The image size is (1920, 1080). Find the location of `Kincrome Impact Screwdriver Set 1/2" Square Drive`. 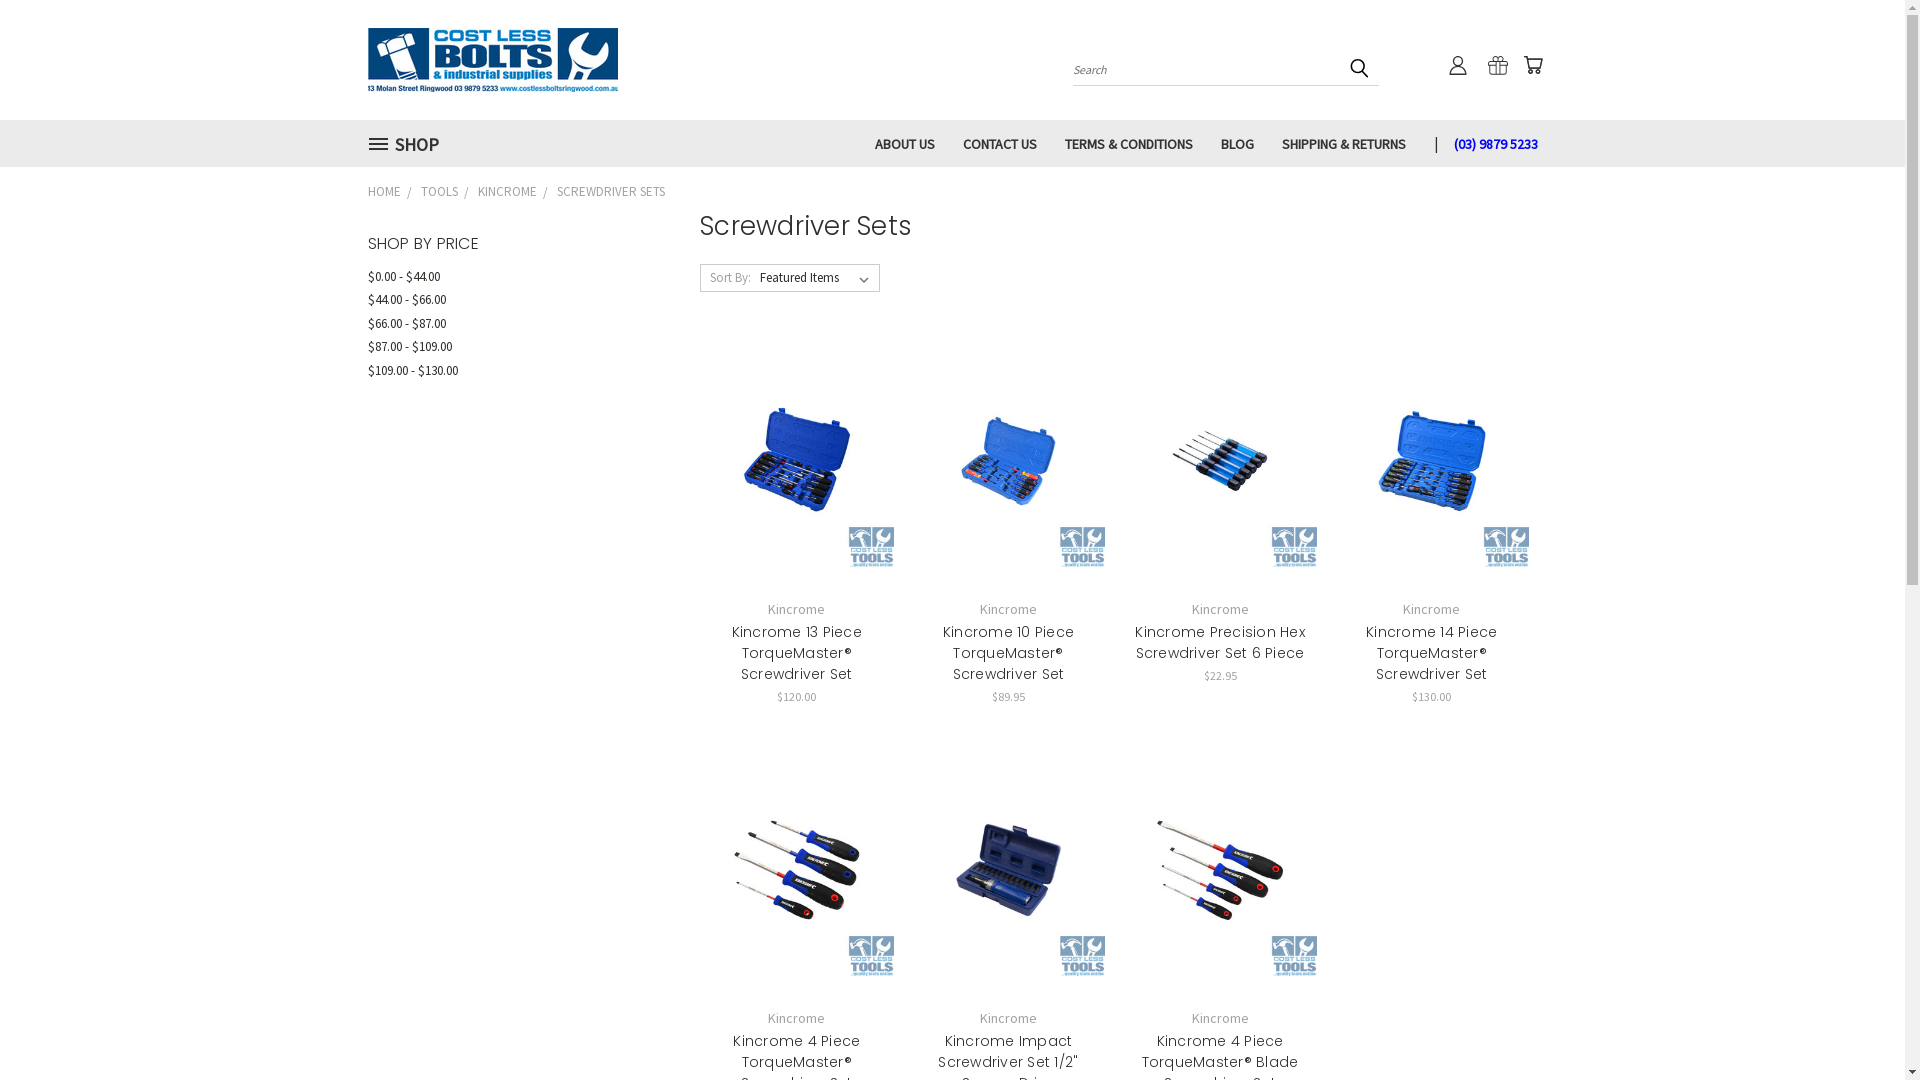

Kincrome Impact Screwdriver Set 1/2" Square Drive is located at coordinates (1009, 870).